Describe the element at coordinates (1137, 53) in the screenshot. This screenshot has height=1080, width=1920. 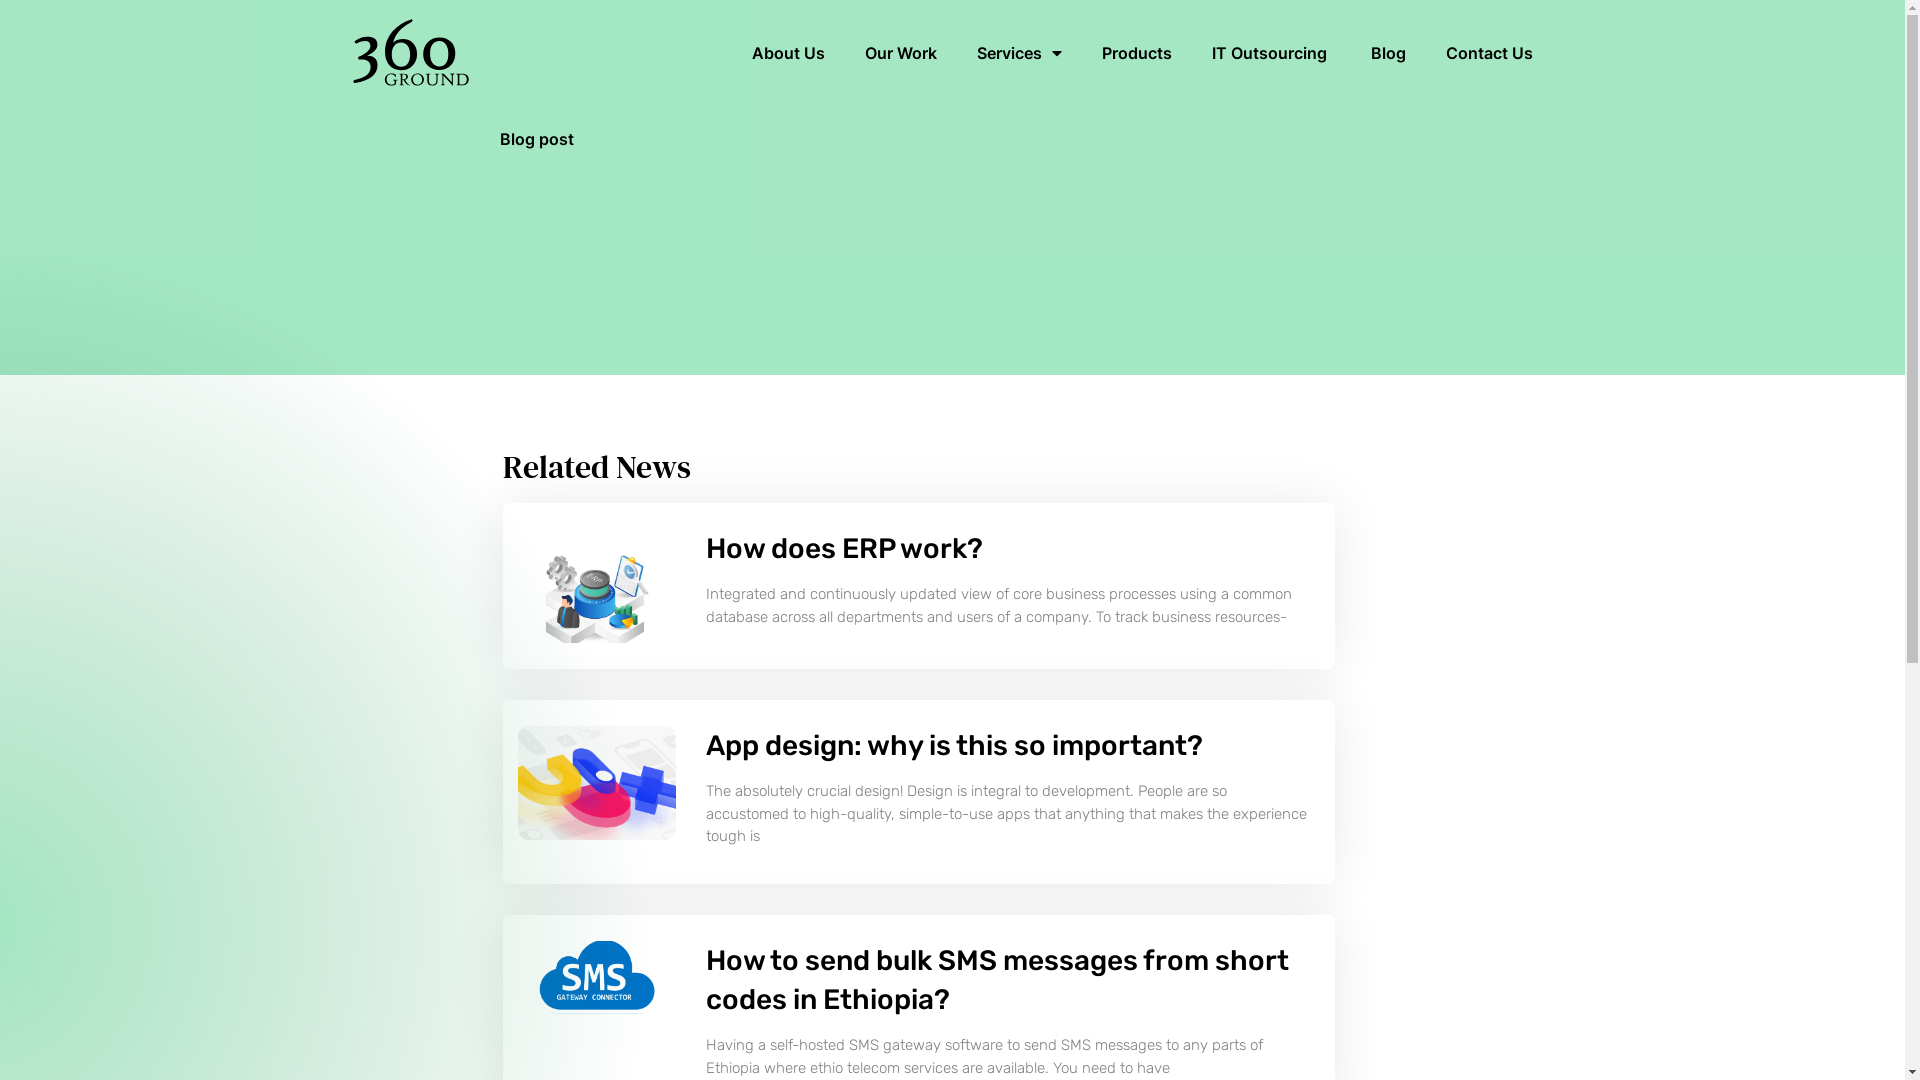
I see `Products` at that location.